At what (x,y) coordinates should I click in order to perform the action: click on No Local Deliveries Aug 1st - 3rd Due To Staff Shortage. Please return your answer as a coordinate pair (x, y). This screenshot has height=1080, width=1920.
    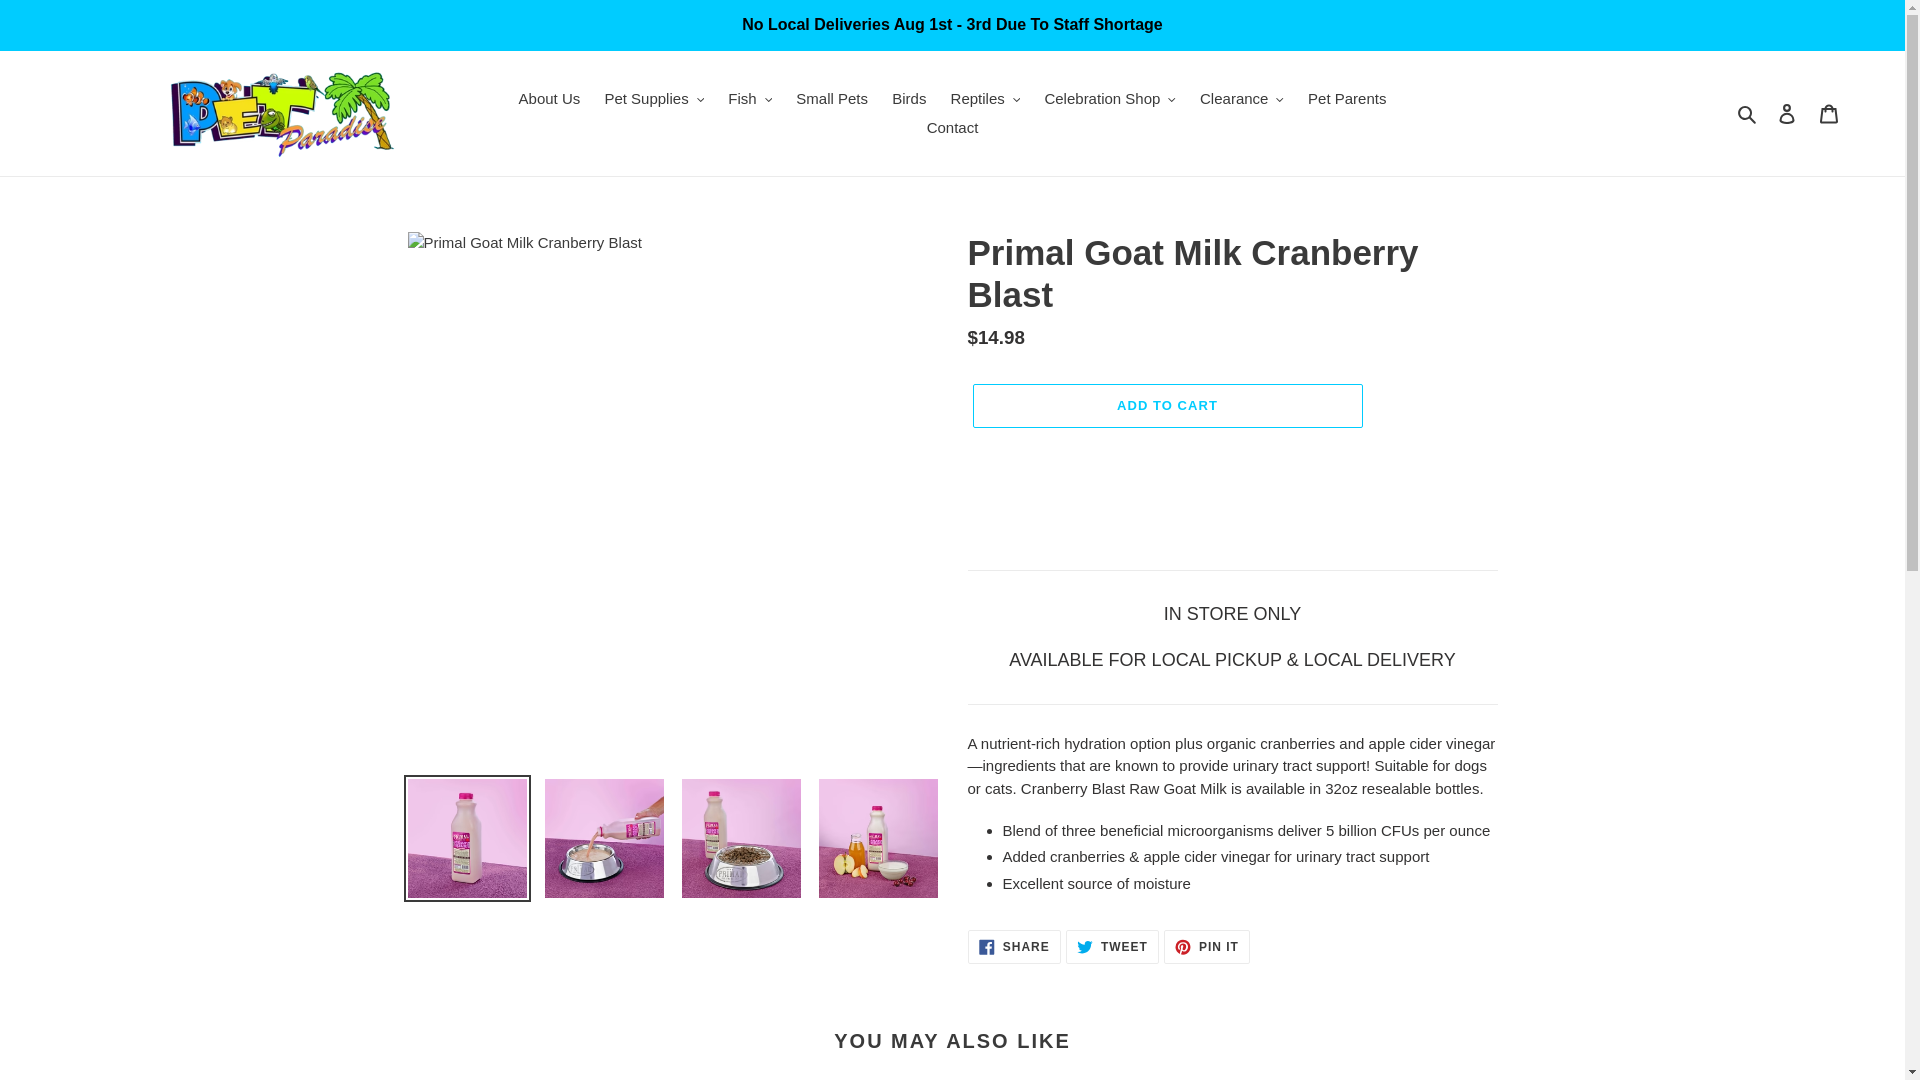
    Looking at the image, I should click on (952, 24).